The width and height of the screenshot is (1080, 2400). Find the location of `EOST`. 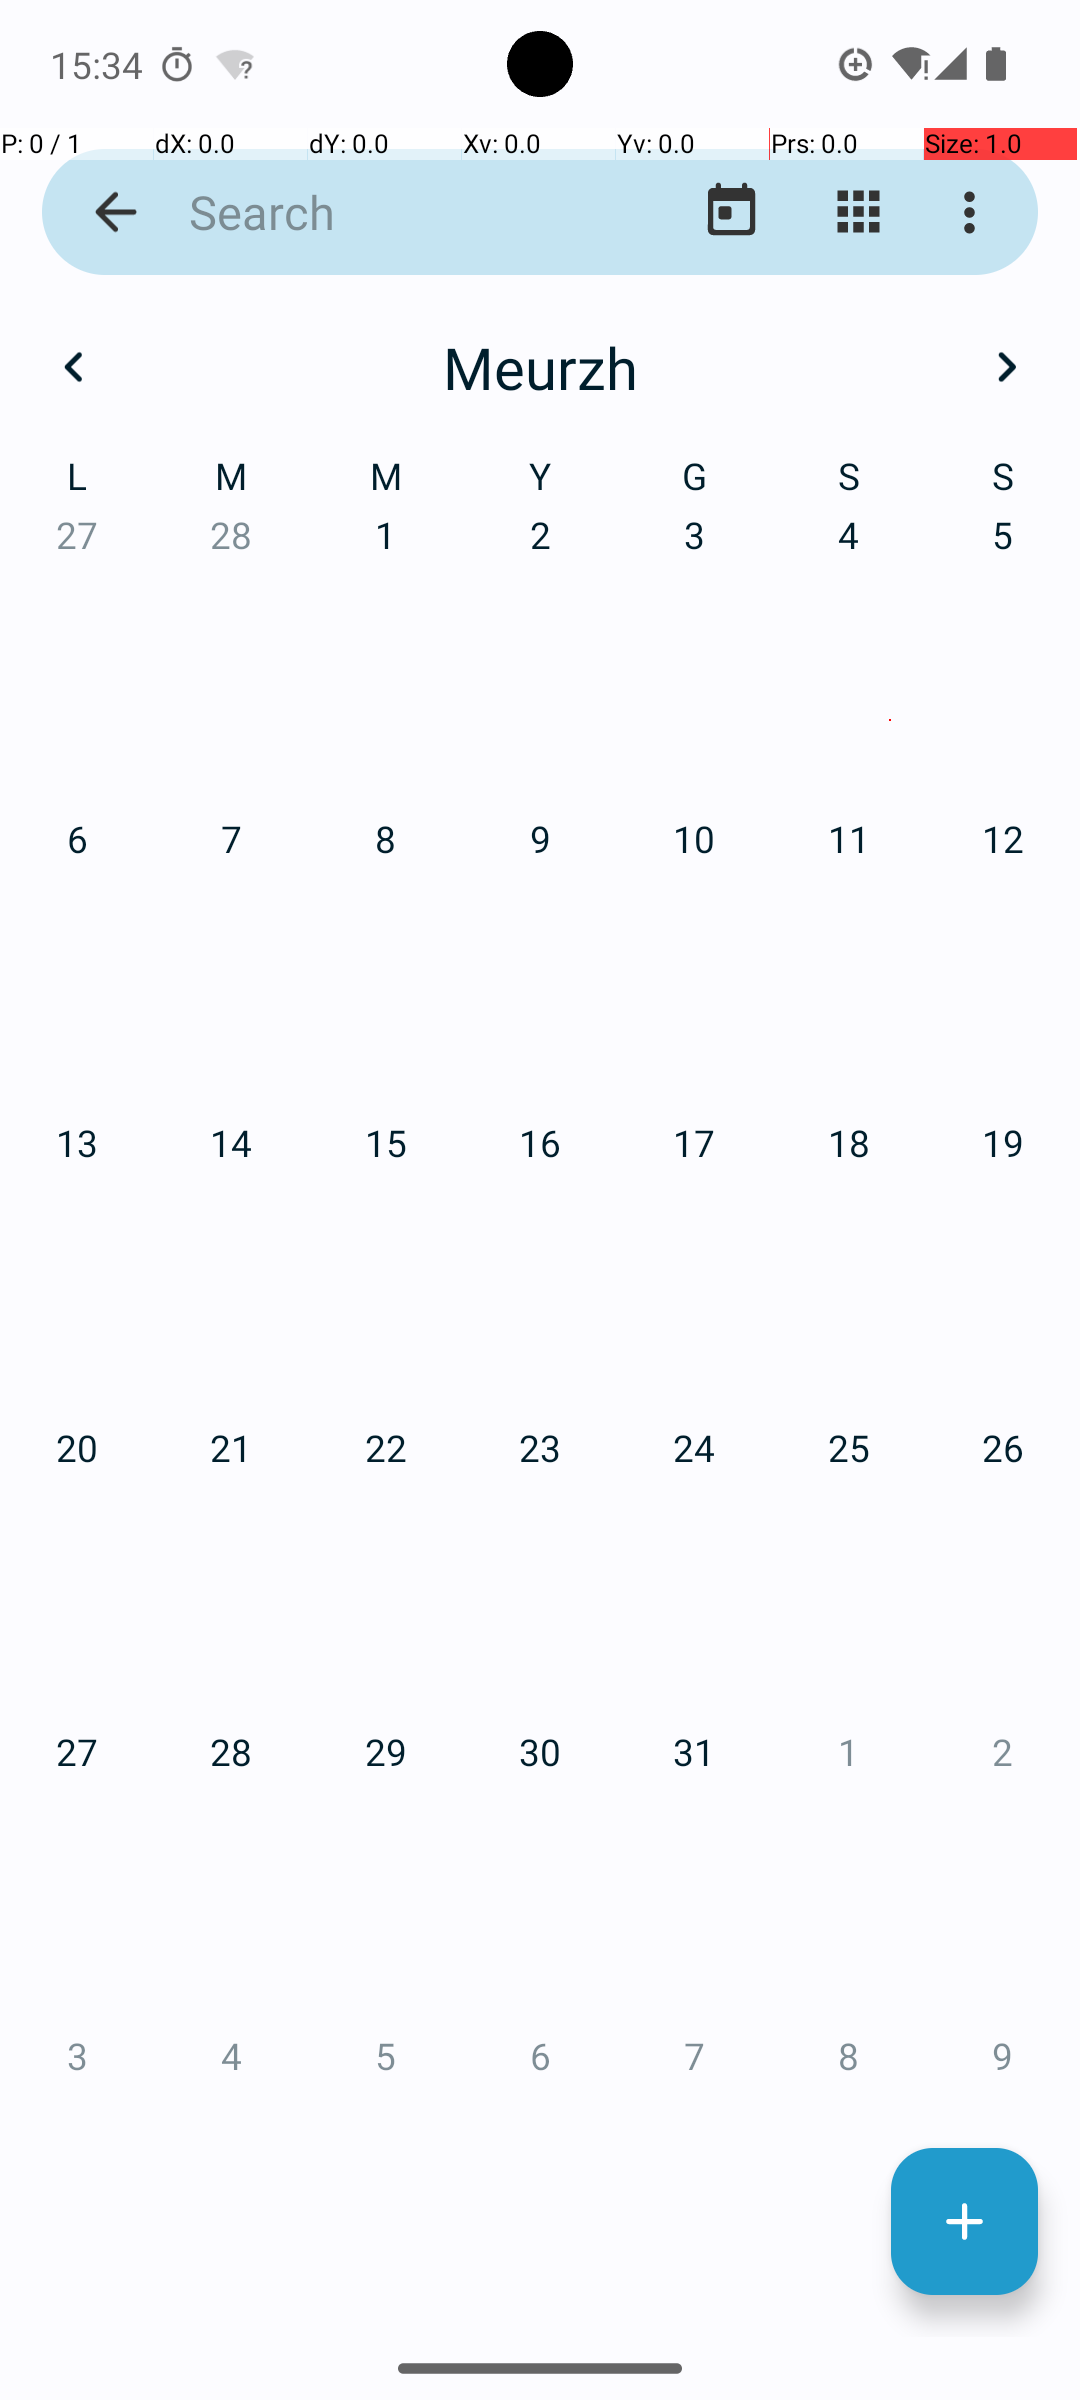

EOST is located at coordinates (540, 1414).